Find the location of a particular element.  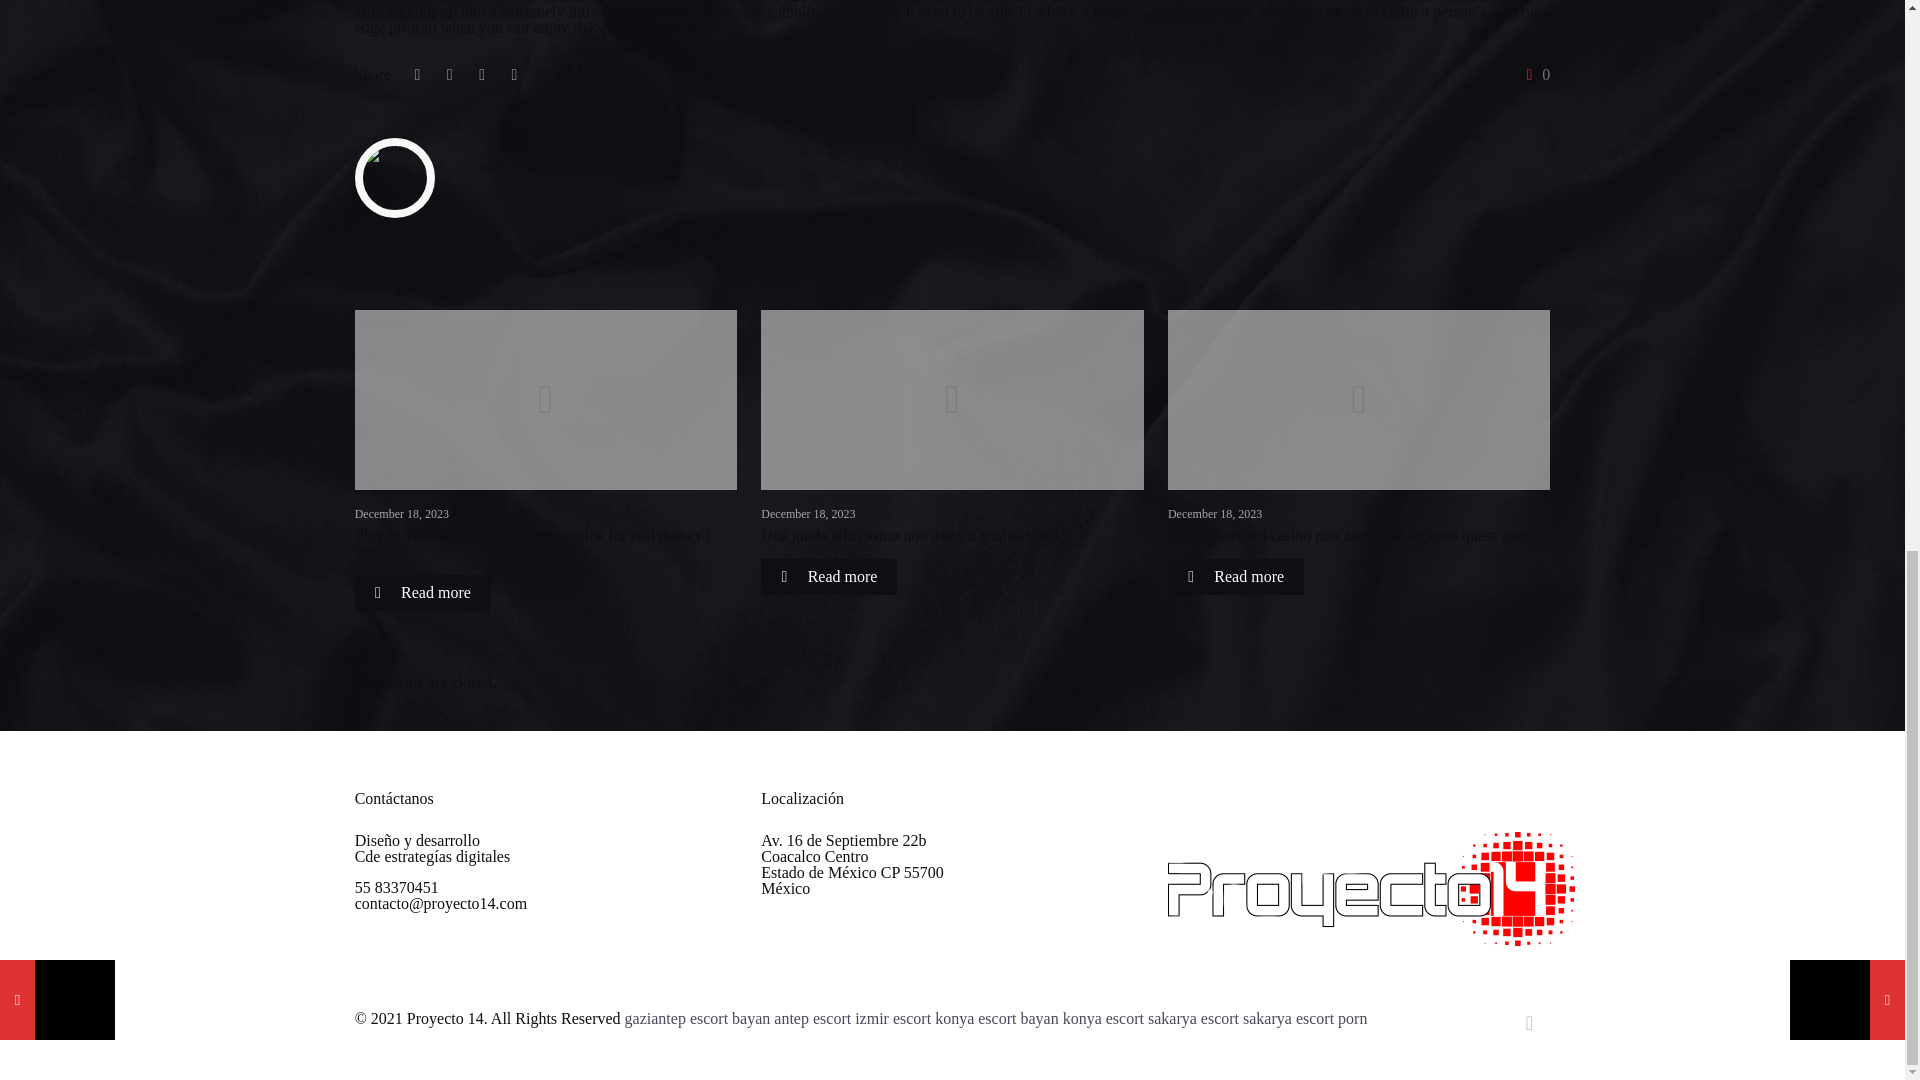

sakarya escort is located at coordinates (1193, 1018).